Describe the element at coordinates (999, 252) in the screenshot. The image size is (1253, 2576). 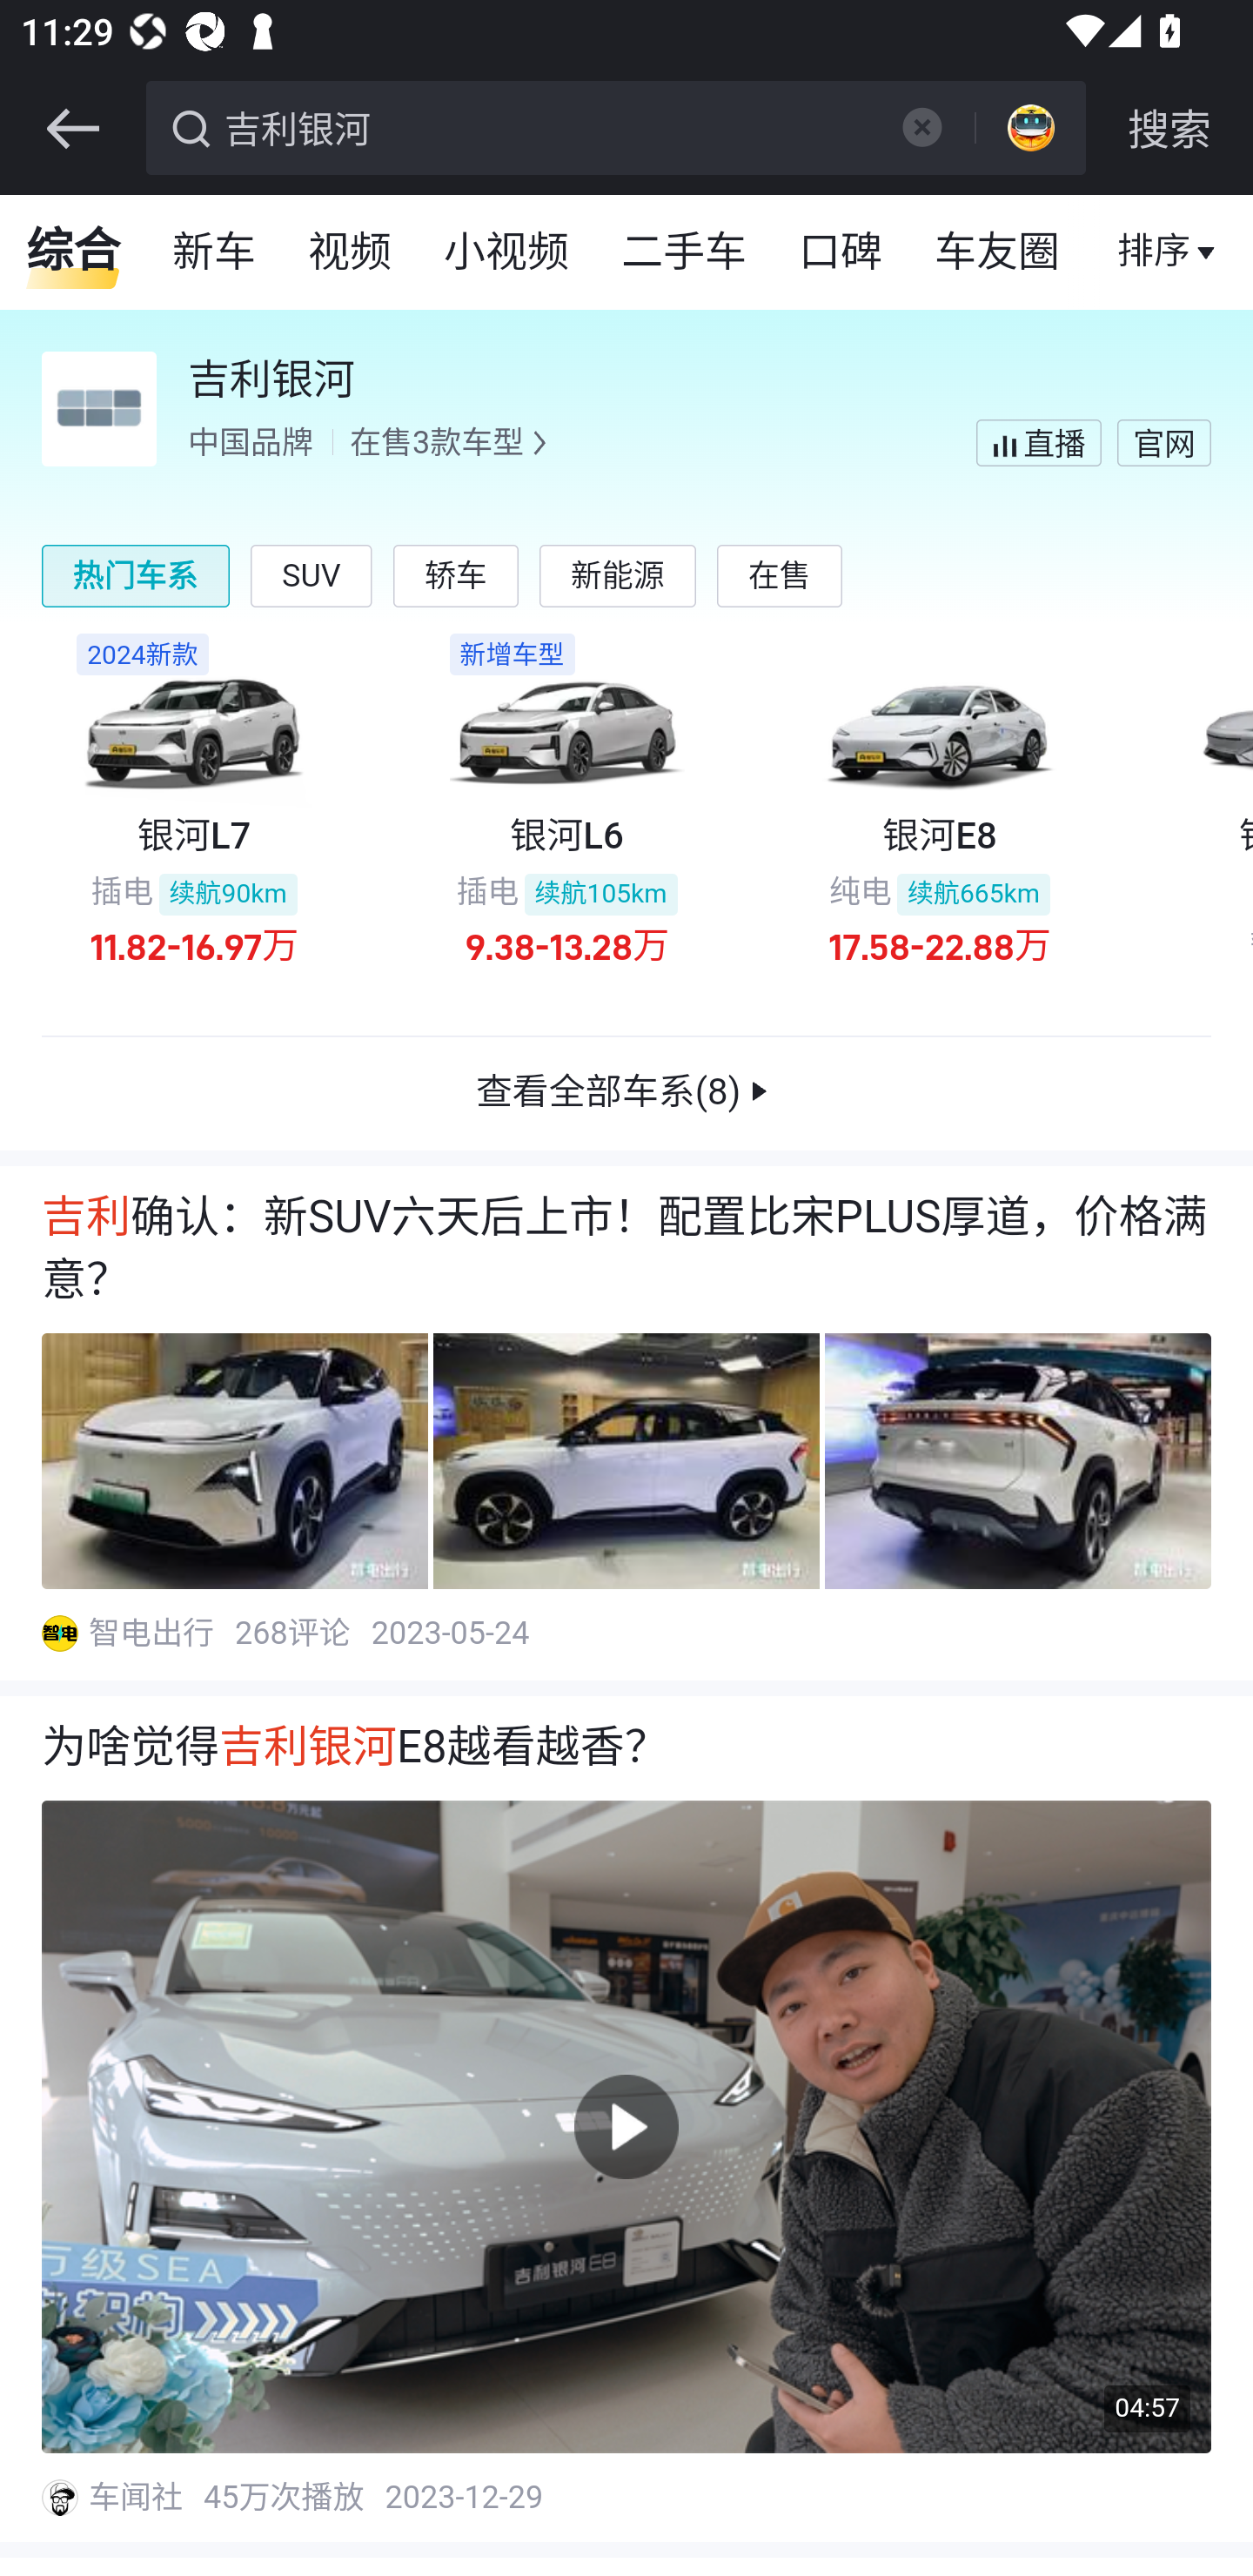
I see `车友圈` at that location.